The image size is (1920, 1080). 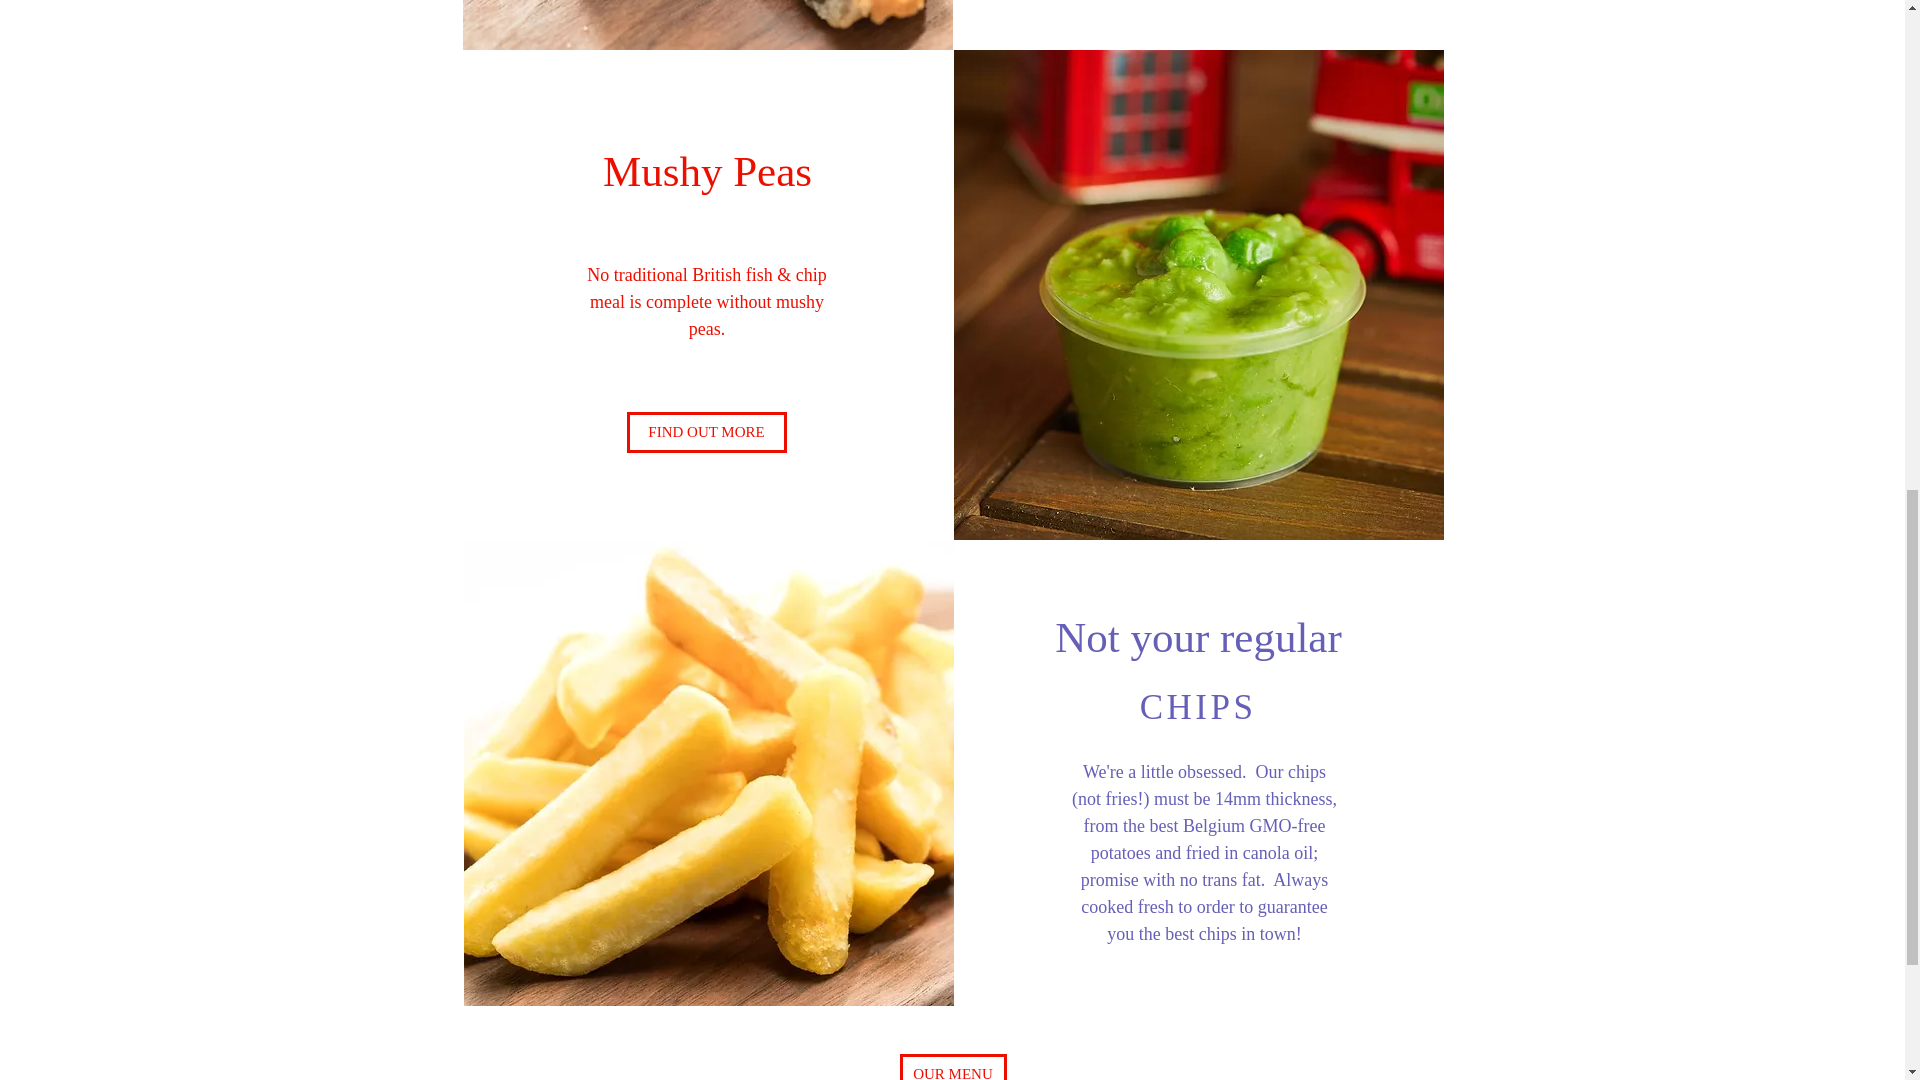 What do you see at coordinates (705, 432) in the screenshot?
I see `FIND OUT MORE` at bounding box center [705, 432].